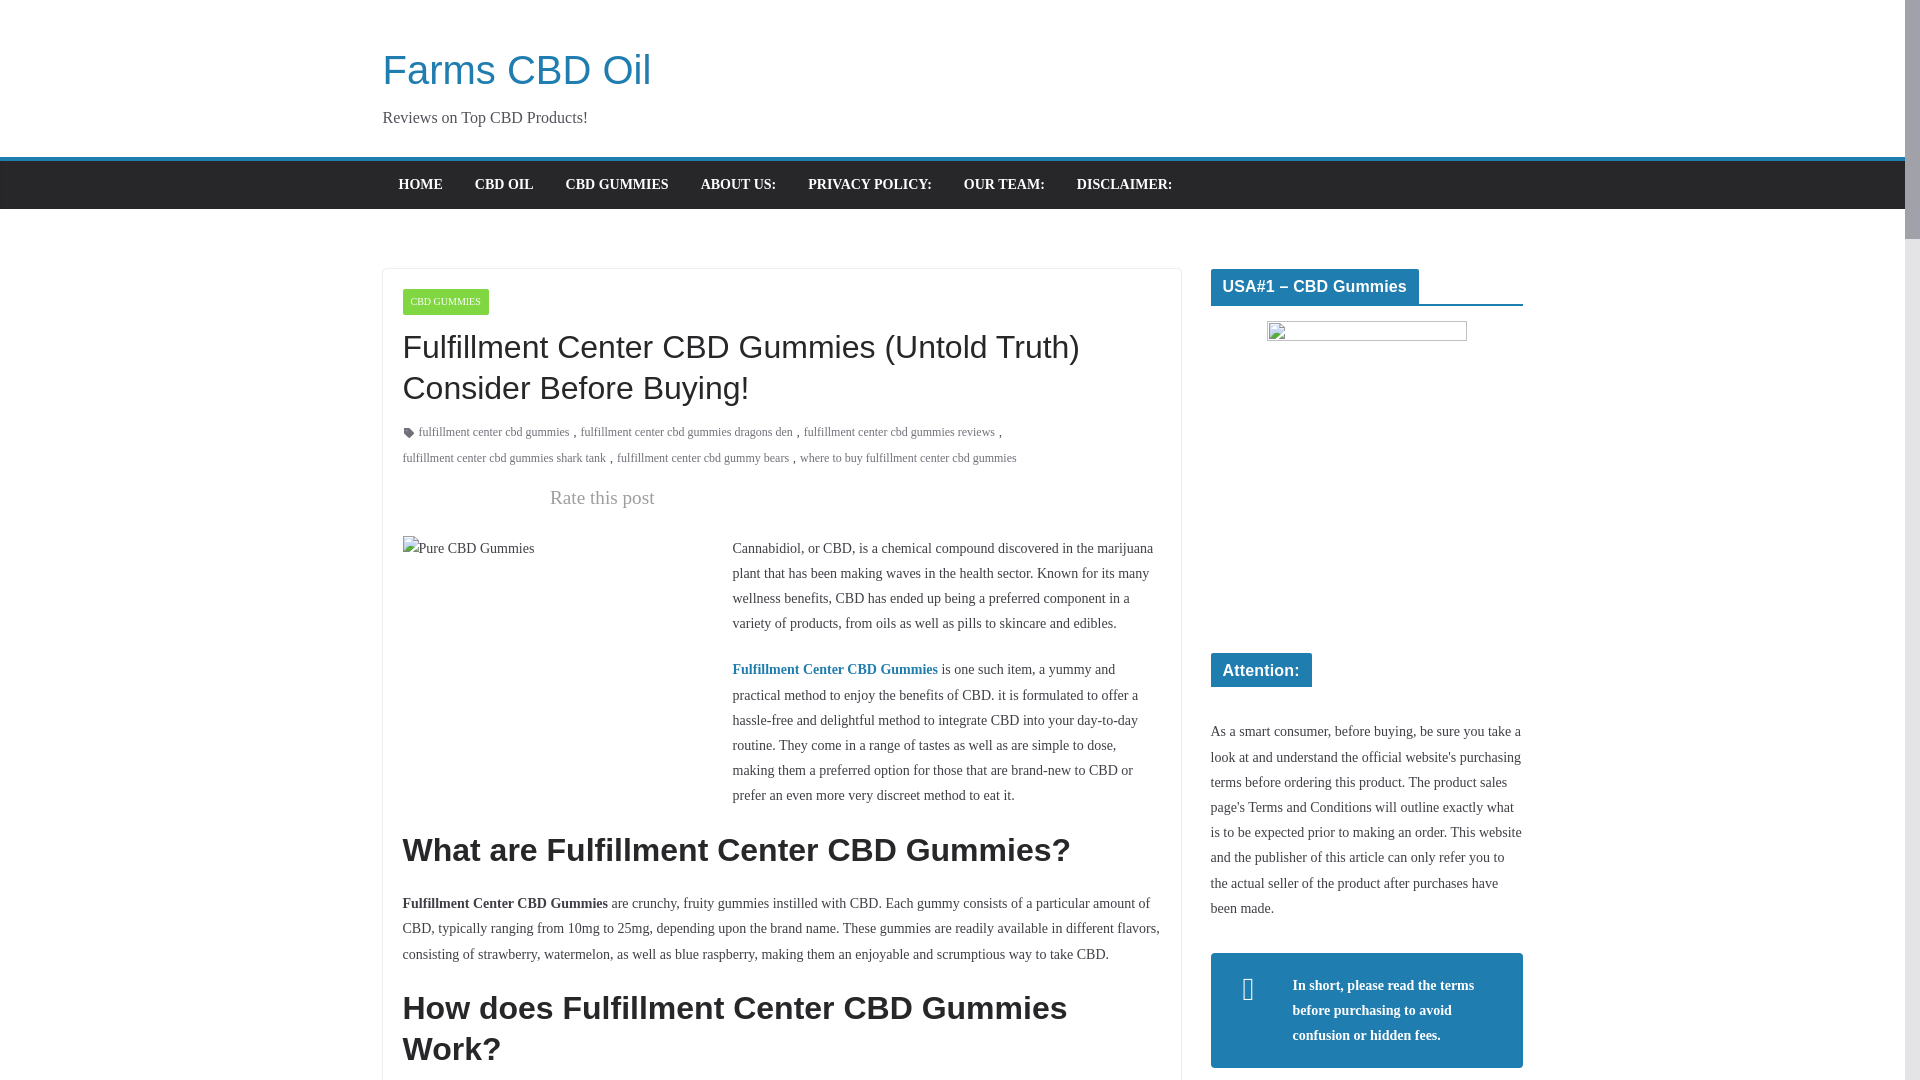 This screenshot has height=1080, width=1920. What do you see at coordinates (493, 432) in the screenshot?
I see `fulfillment center cbd gummies` at bounding box center [493, 432].